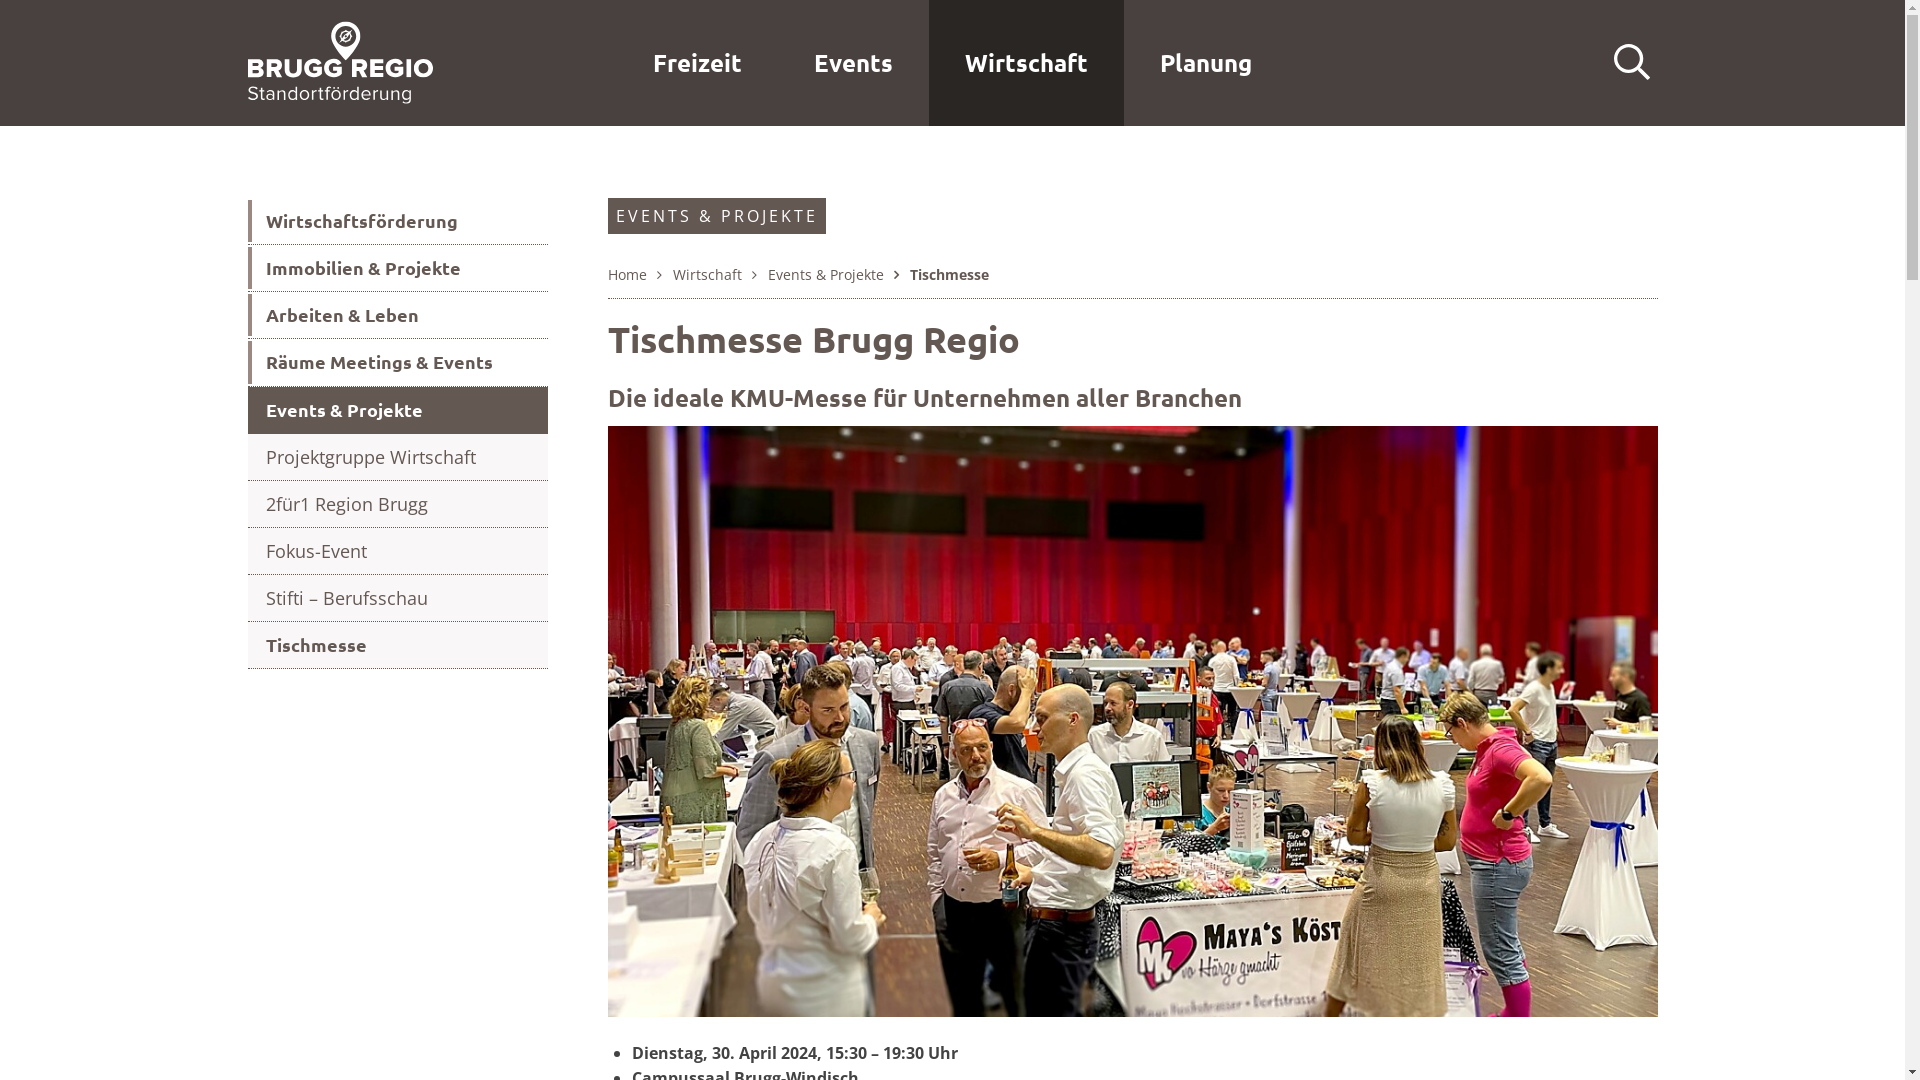  I want to click on Tischmesse, so click(398, 646).